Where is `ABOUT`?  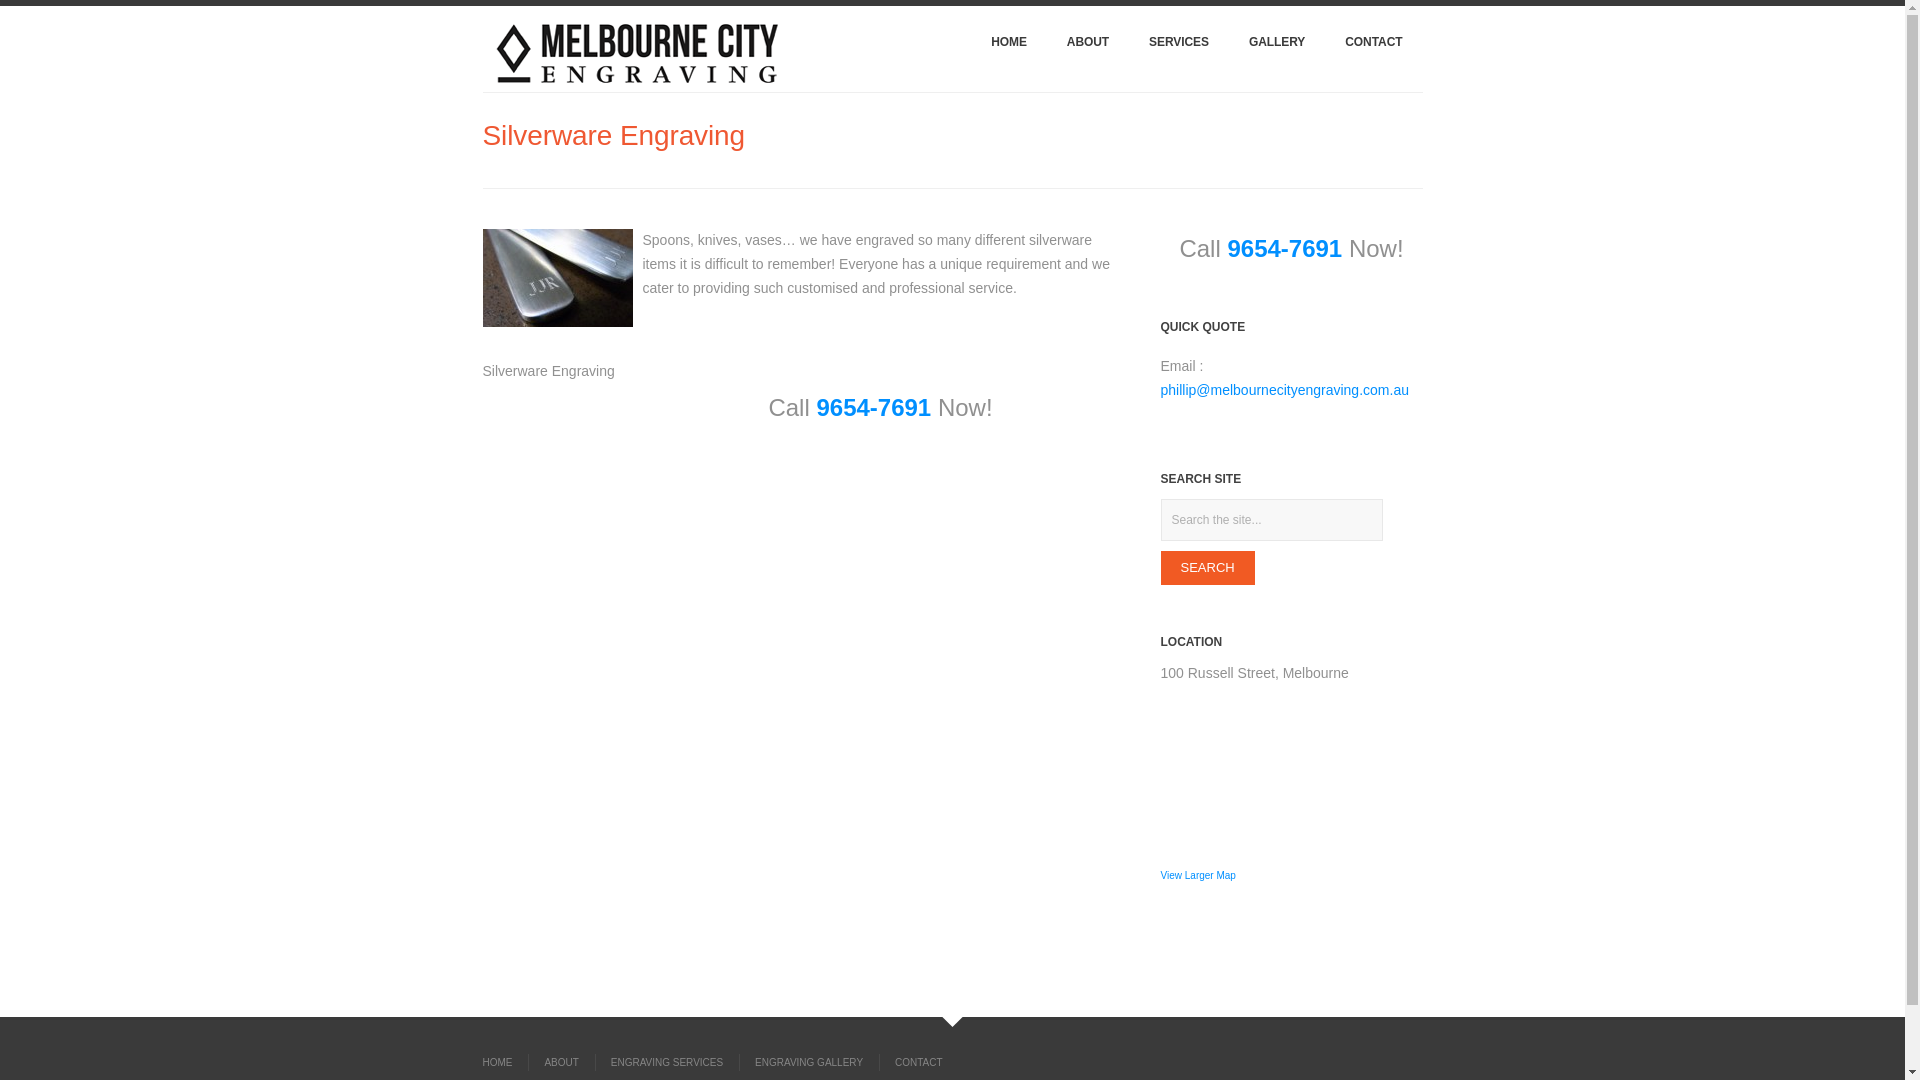 ABOUT is located at coordinates (1088, 46).